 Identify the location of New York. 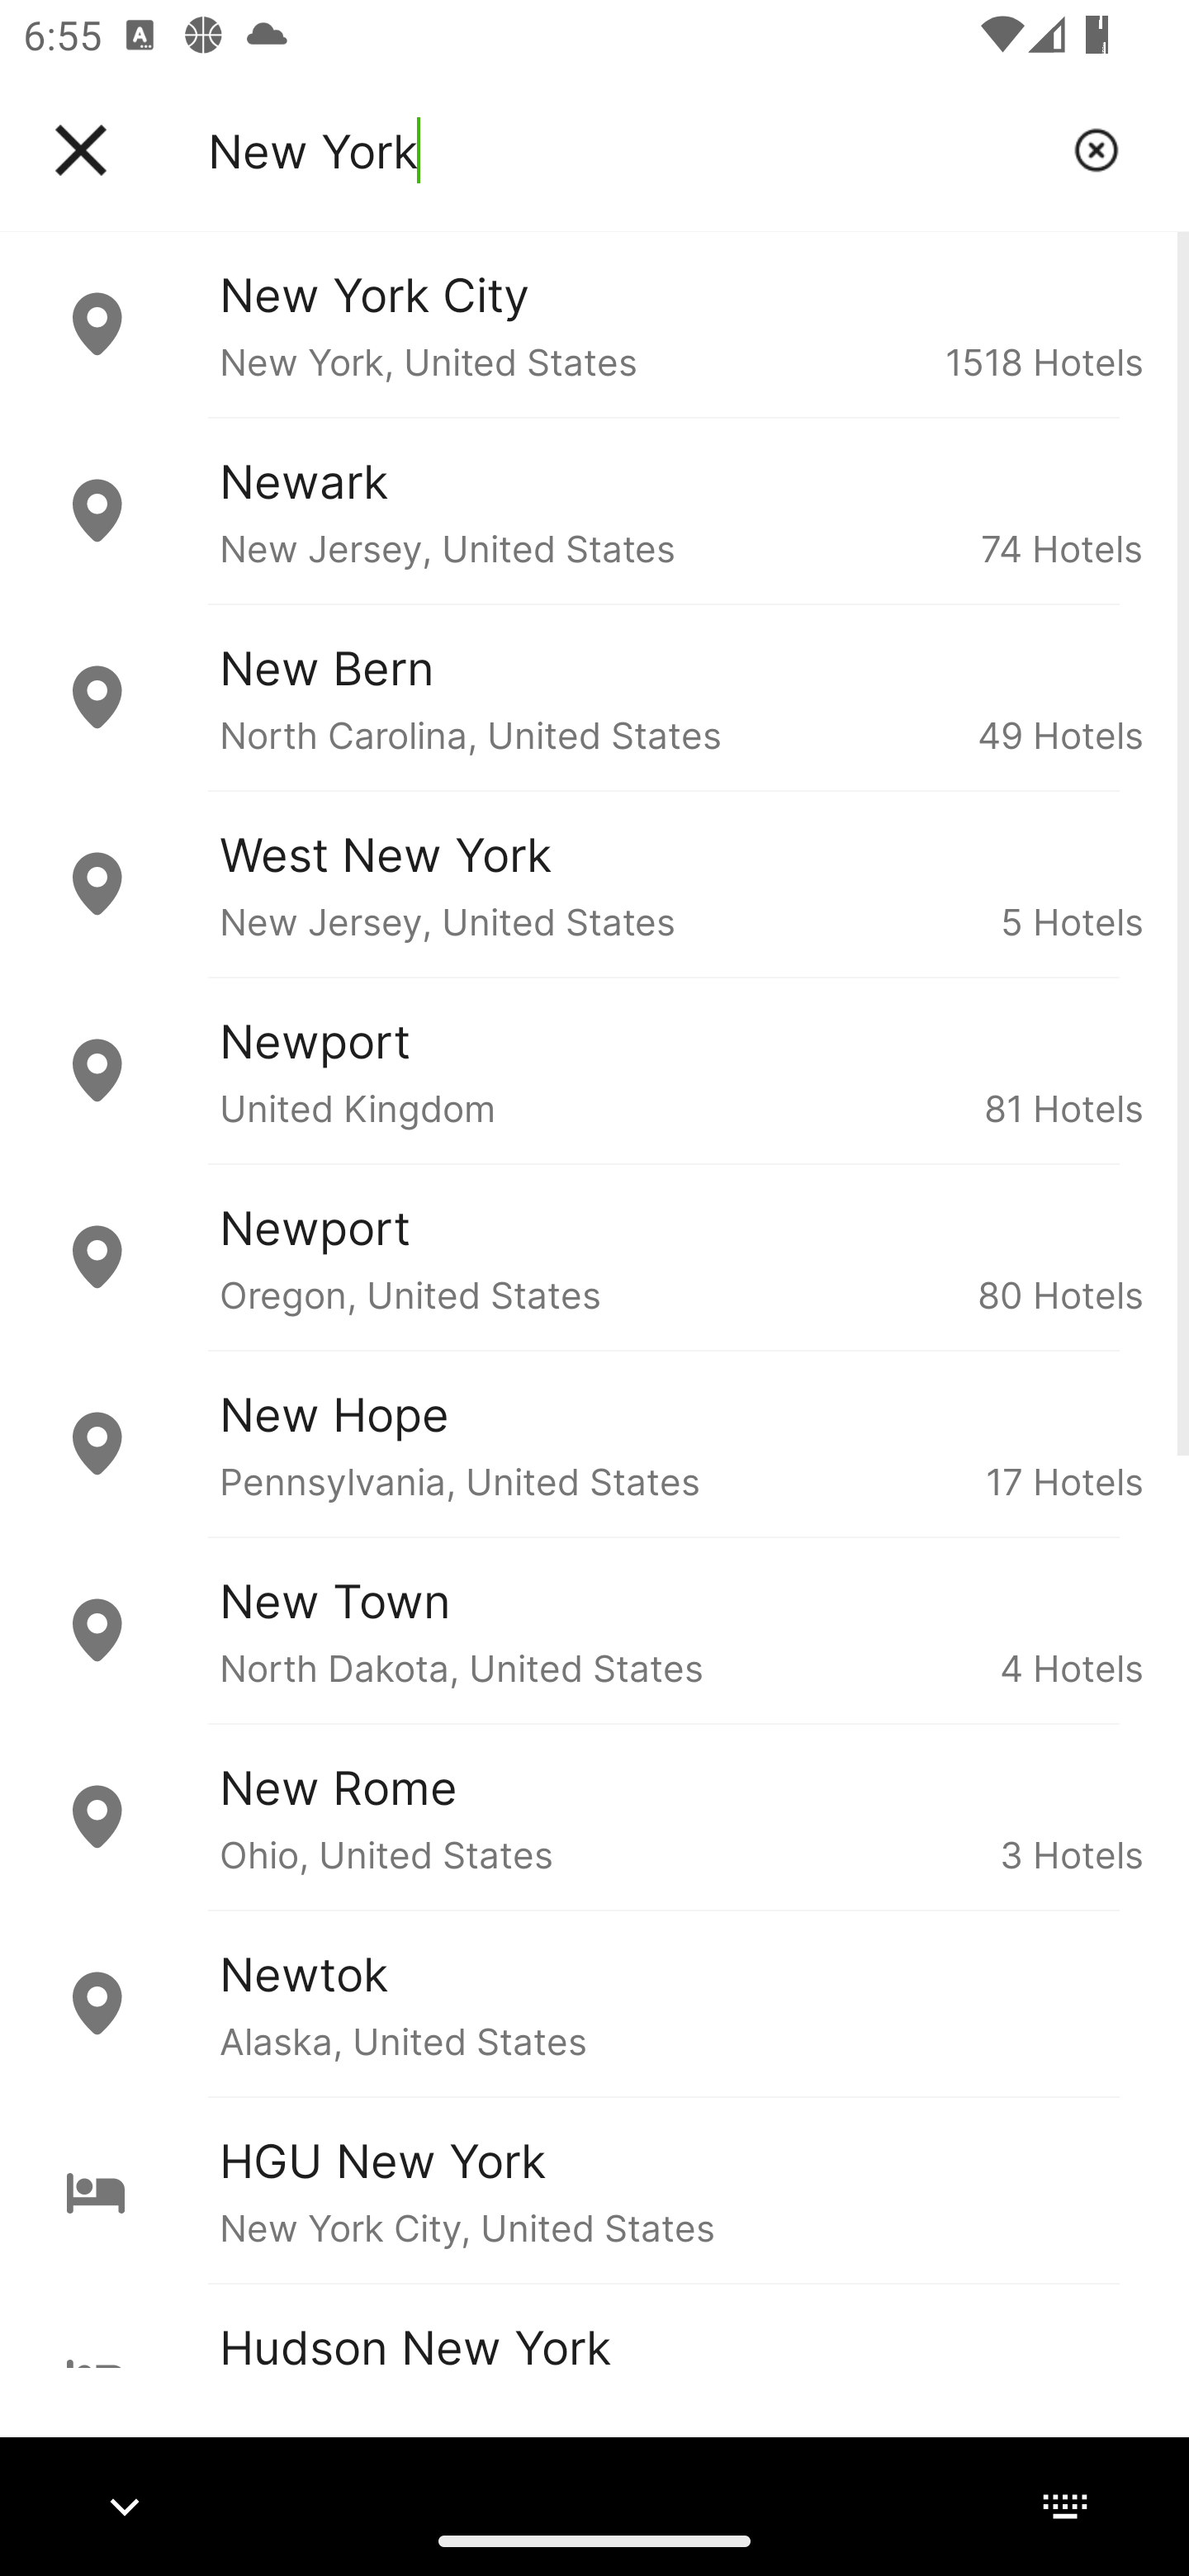
(628, 150).